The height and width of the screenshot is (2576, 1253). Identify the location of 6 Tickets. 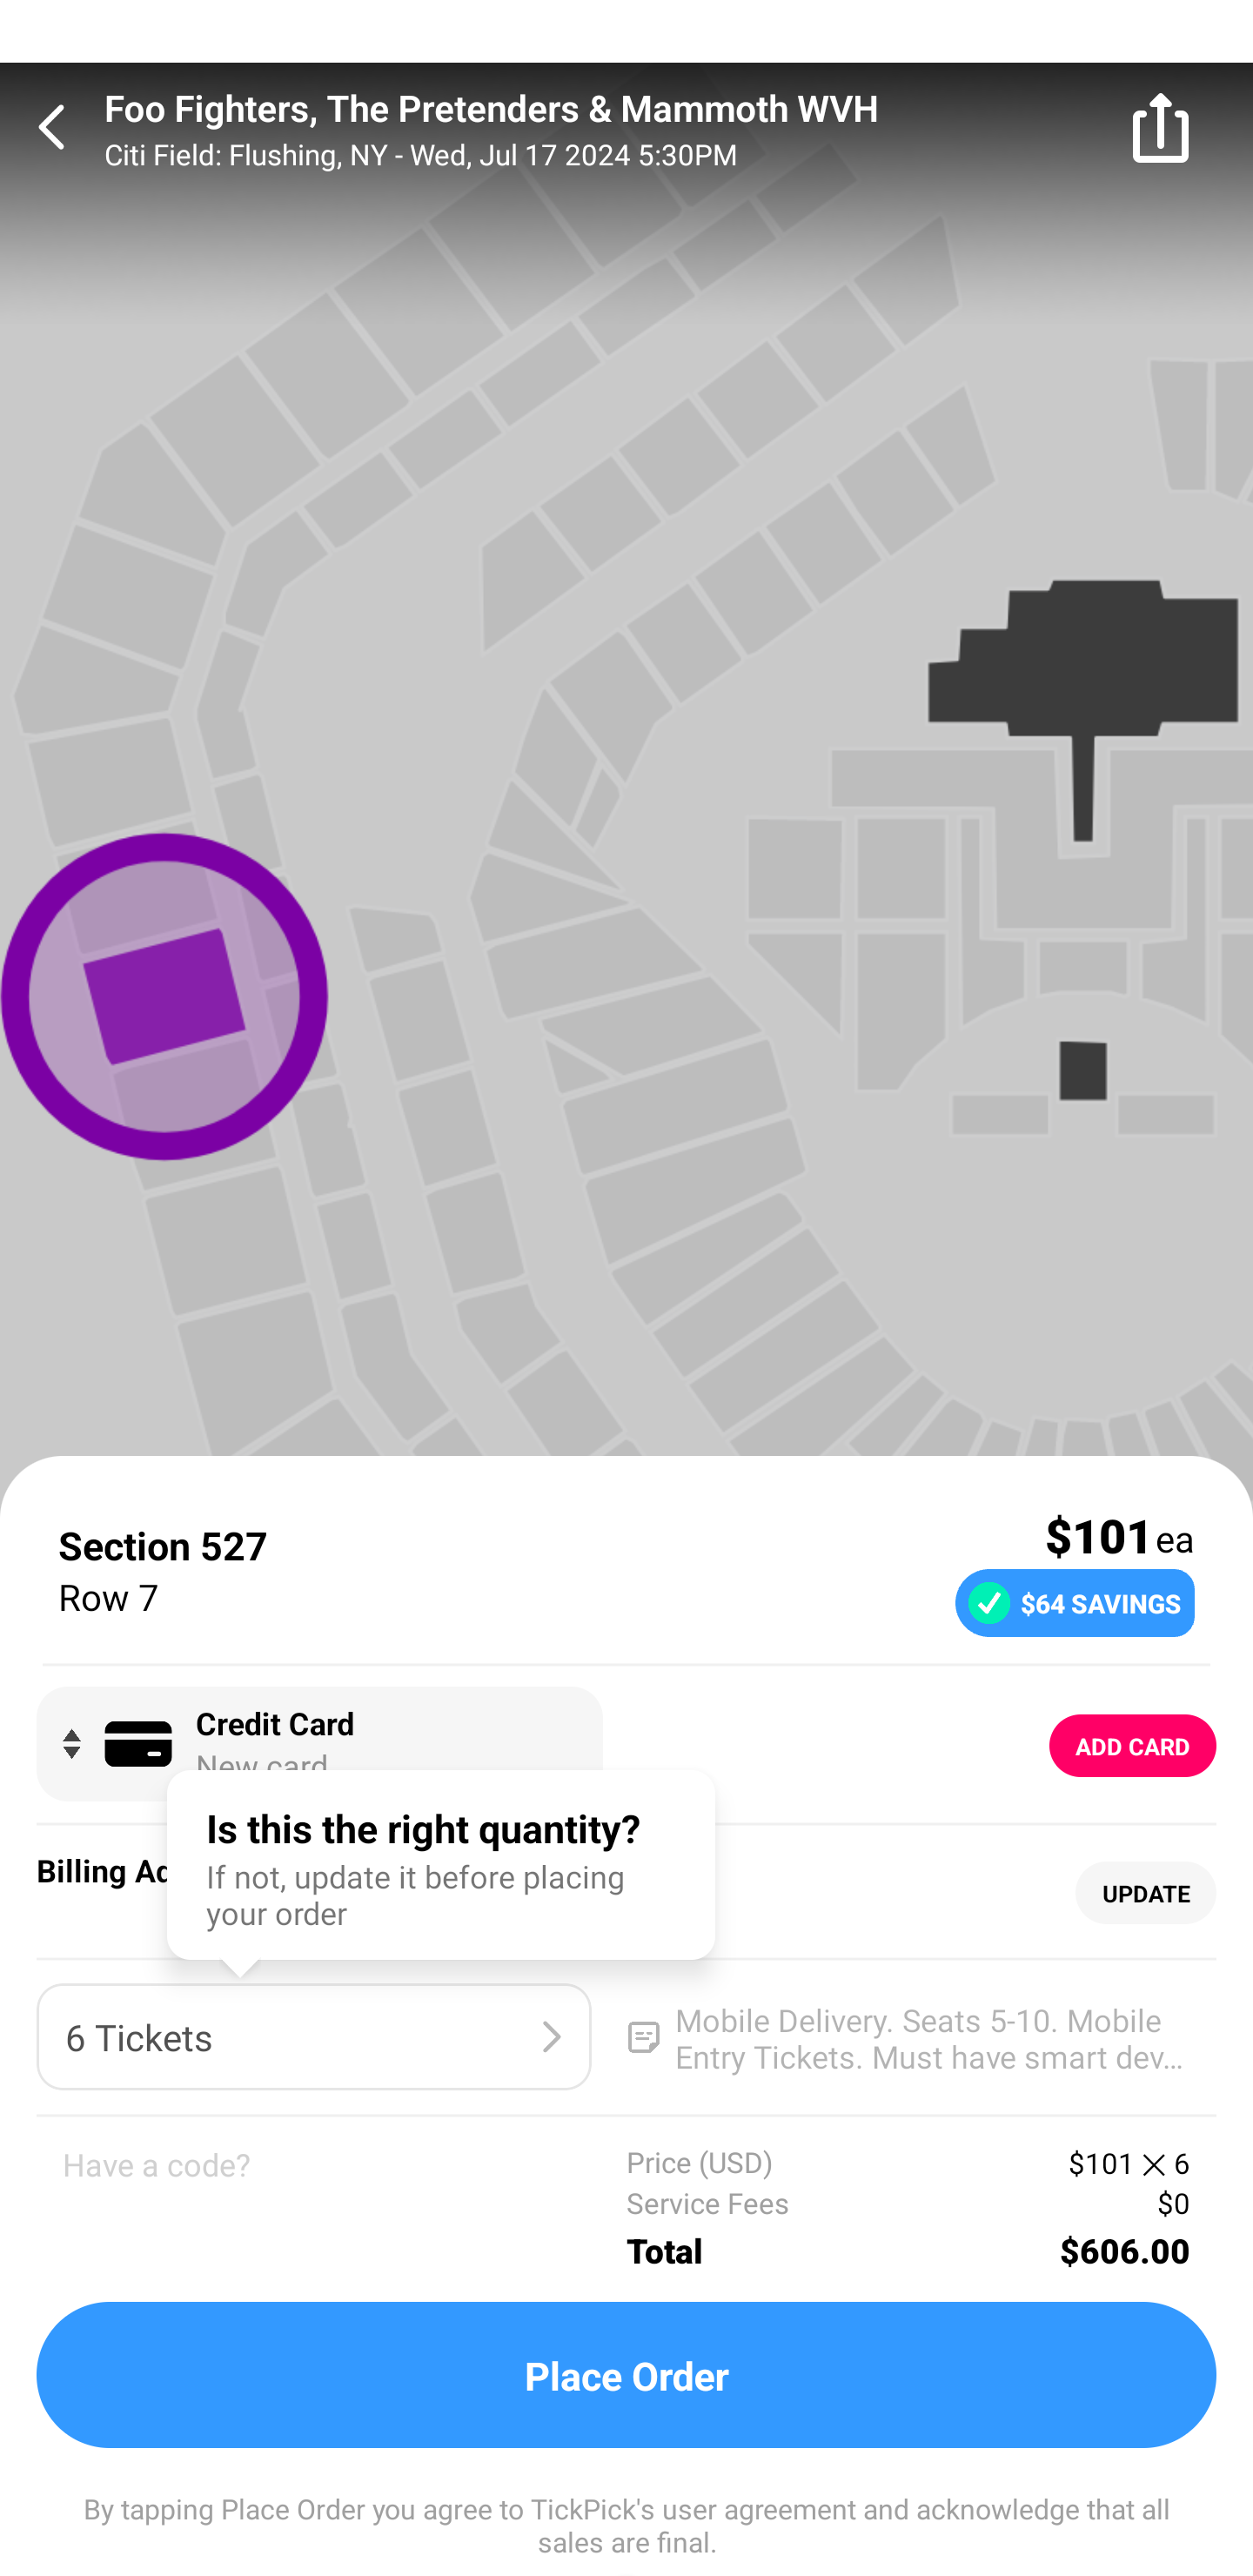
(313, 2036).